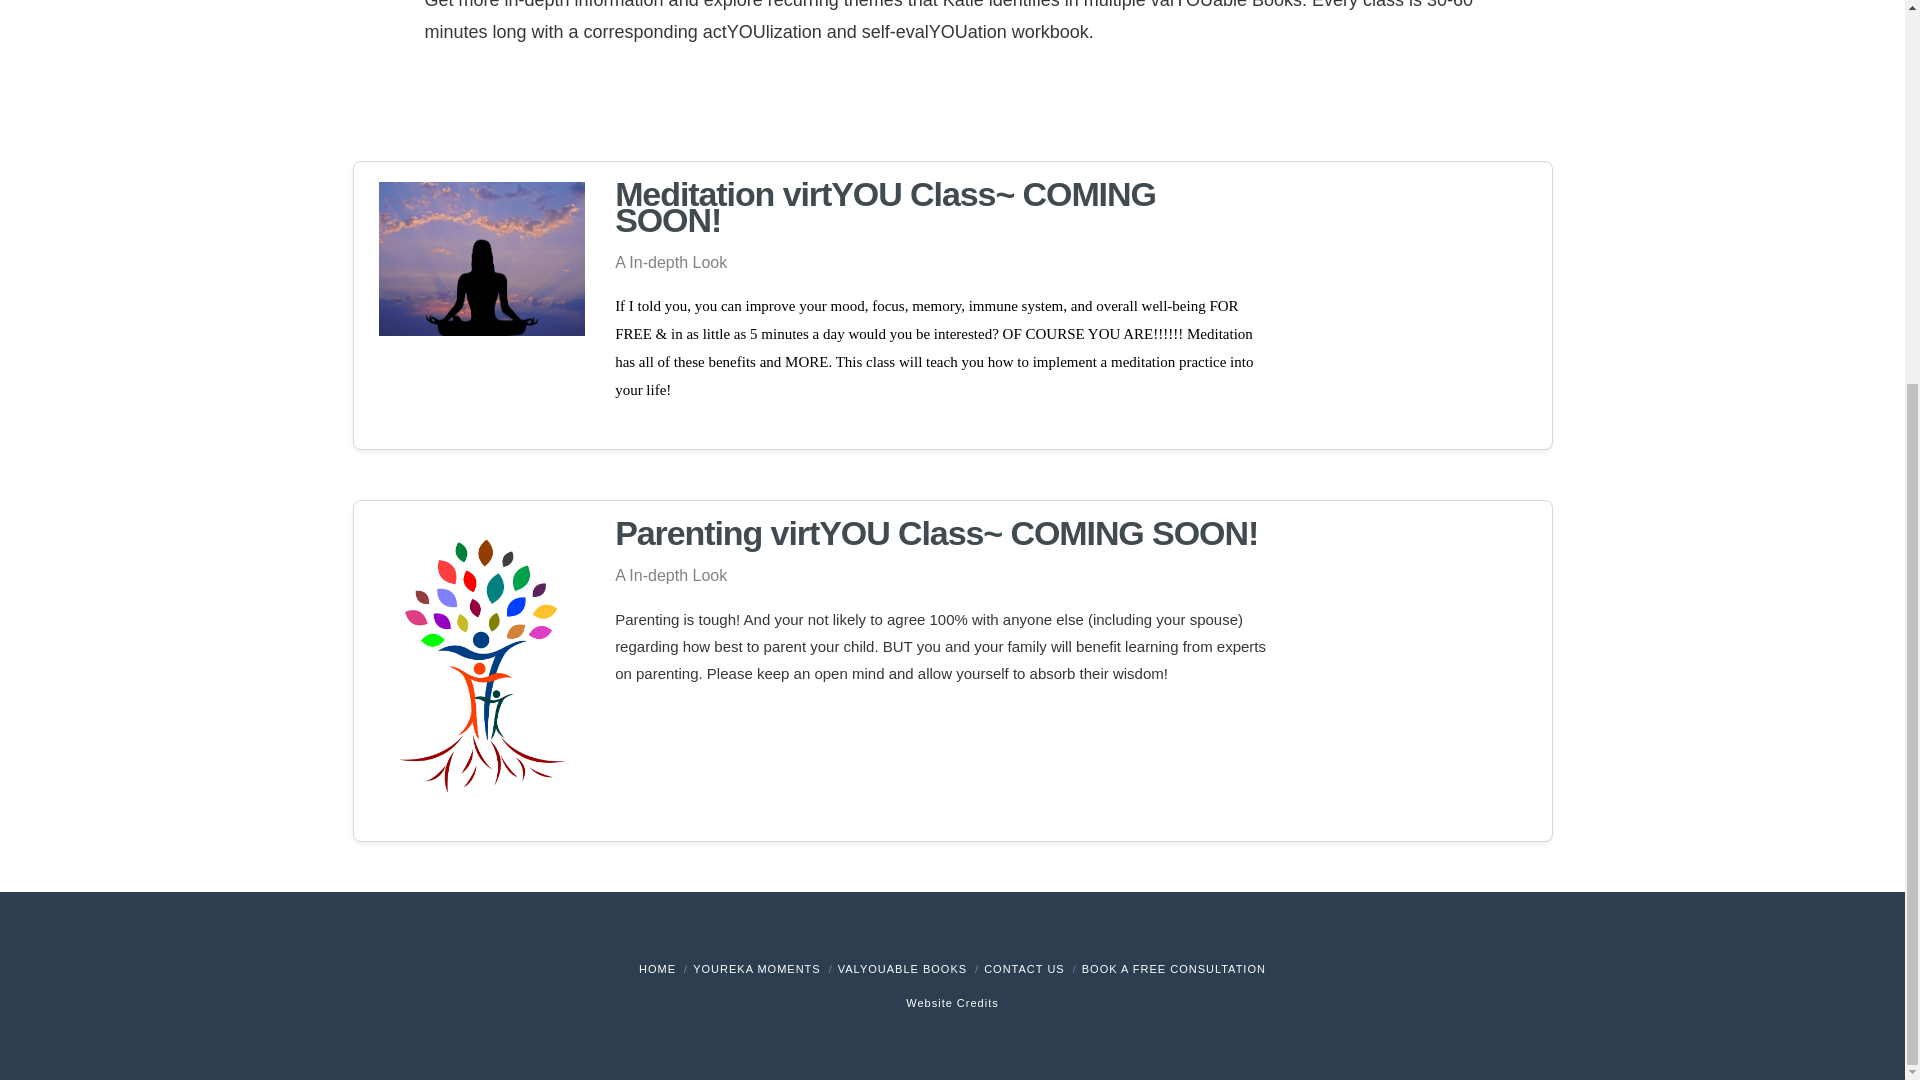 Image resolution: width=1920 pixels, height=1080 pixels. I want to click on CONTACT US, so click(1024, 969).